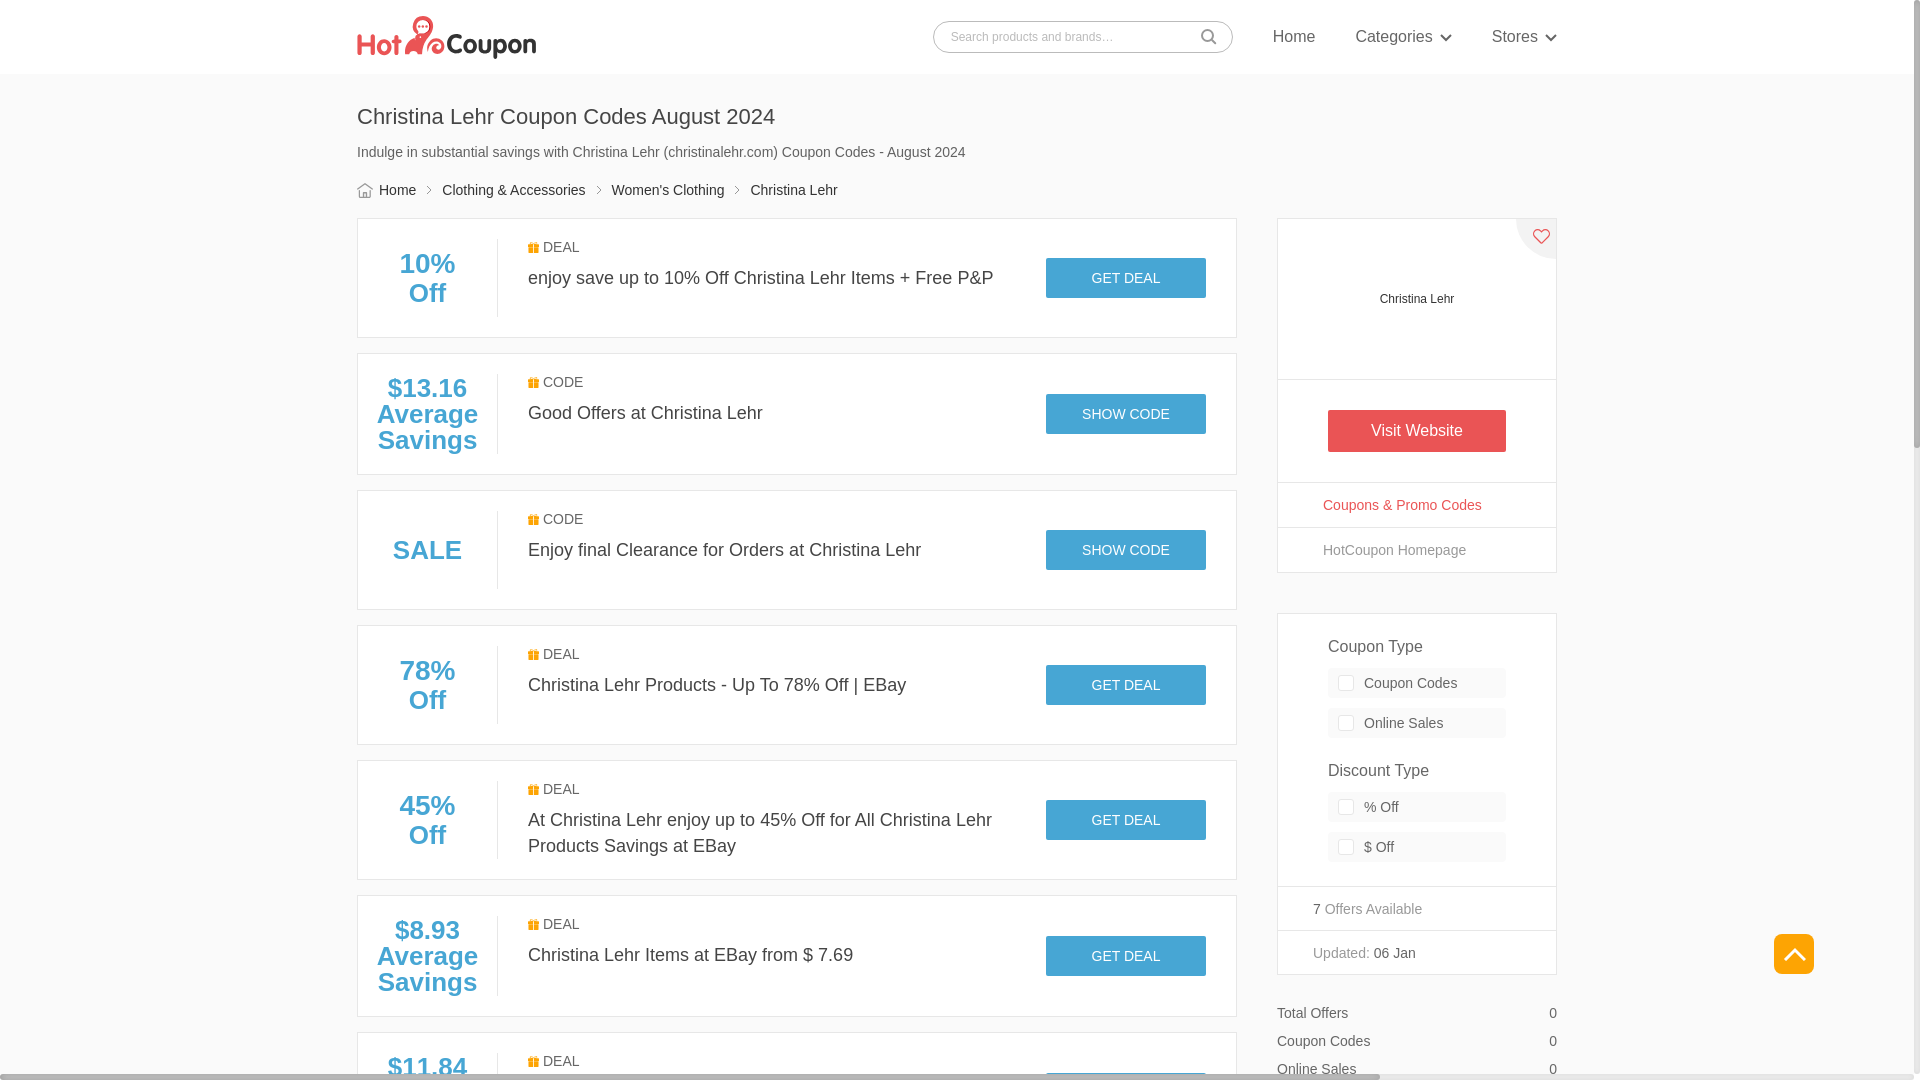 The image size is (1920, 1080). Describe the element at coordinates (1294, 37) in the screenshot. I see `Home` at that location.